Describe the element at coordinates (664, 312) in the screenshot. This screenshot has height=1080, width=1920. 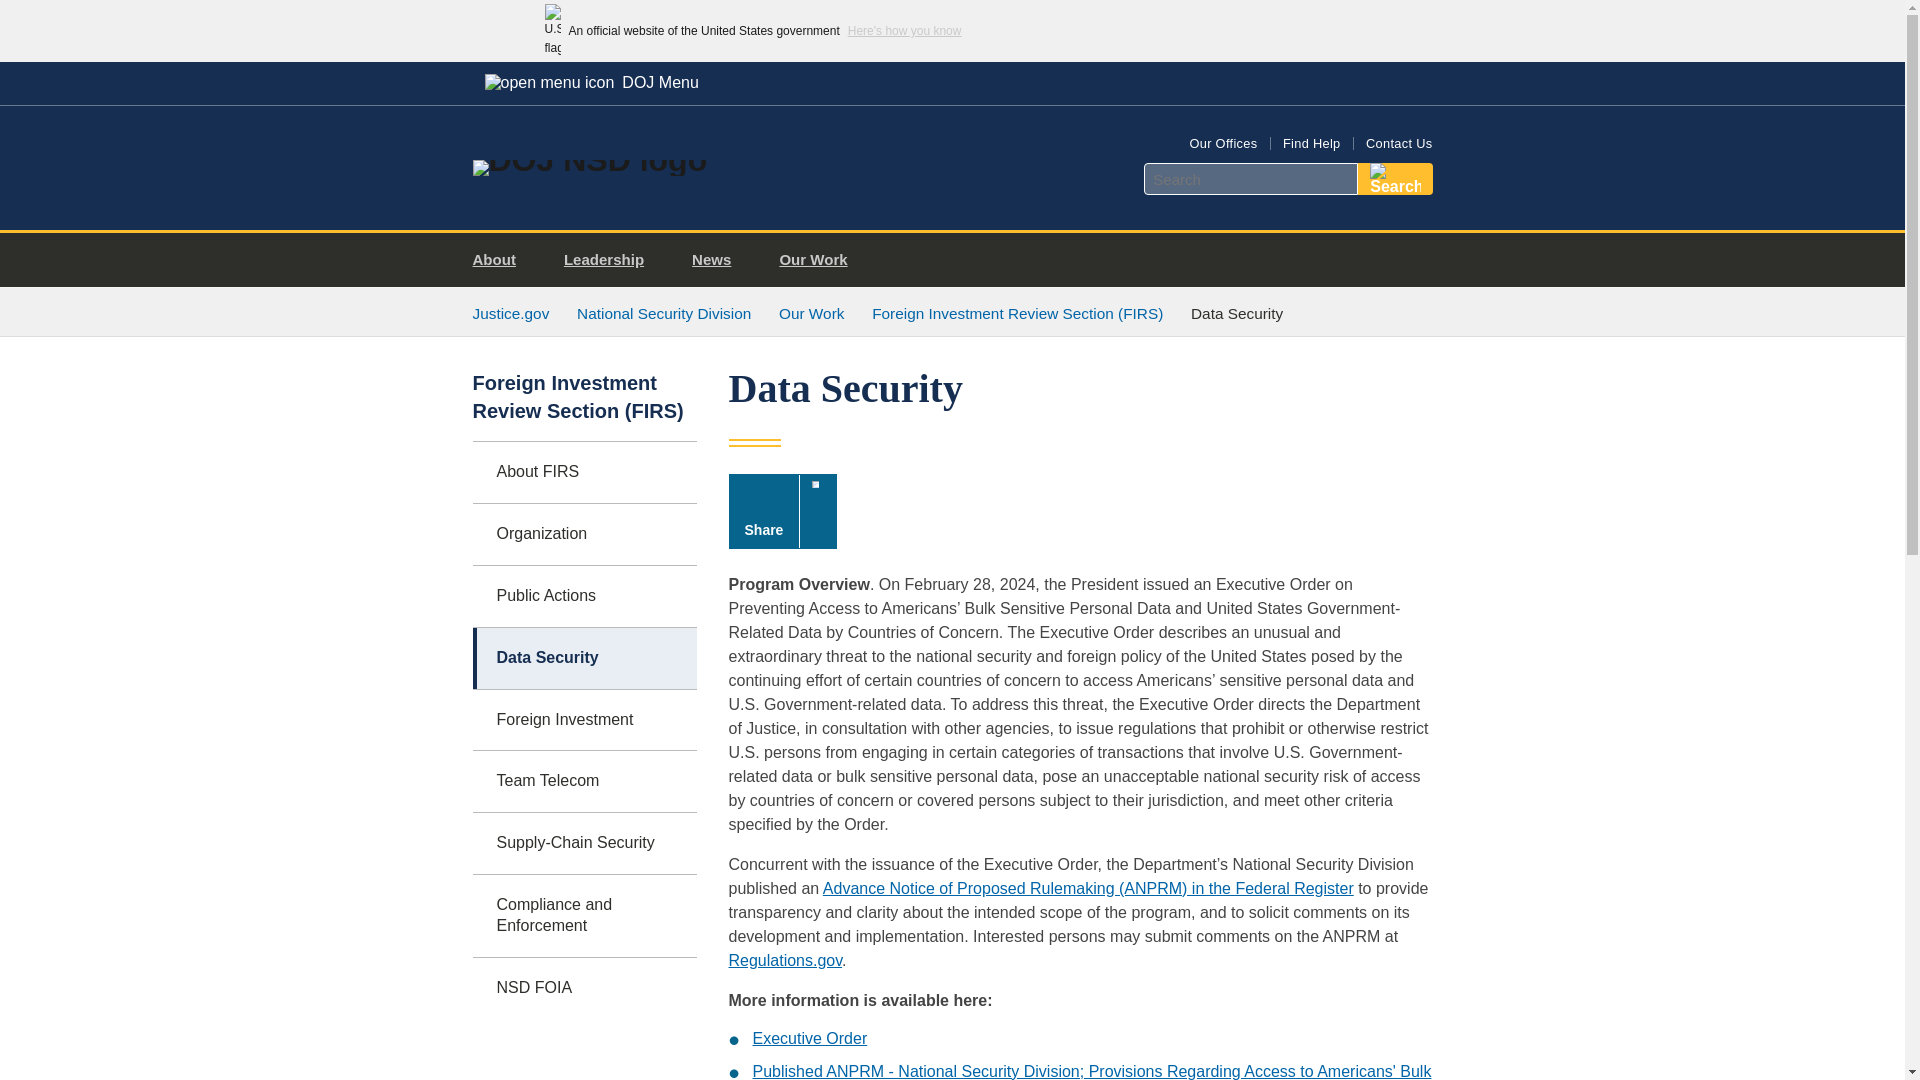
I see `National Security Division` at that location.